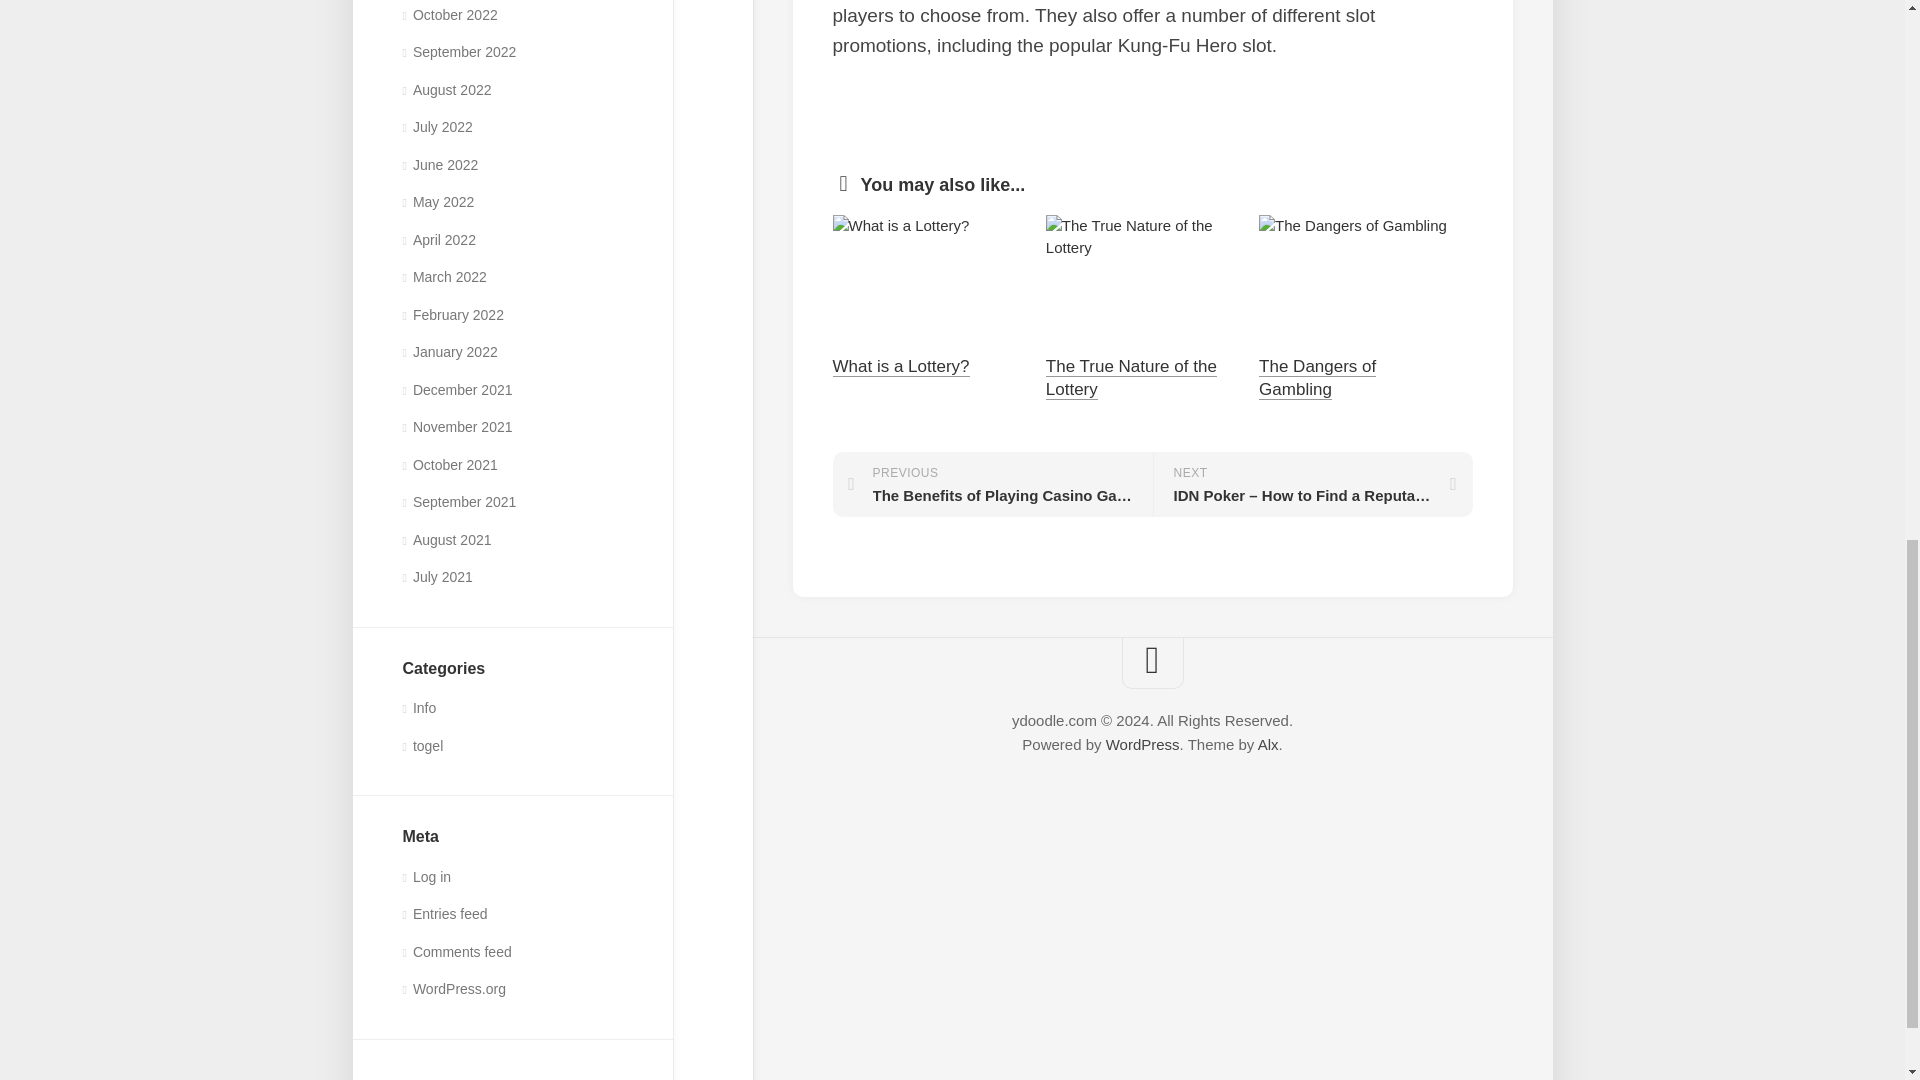  Describe the element at coordinates (458, 52) in the screenshot. I see `September 2022` at that location.